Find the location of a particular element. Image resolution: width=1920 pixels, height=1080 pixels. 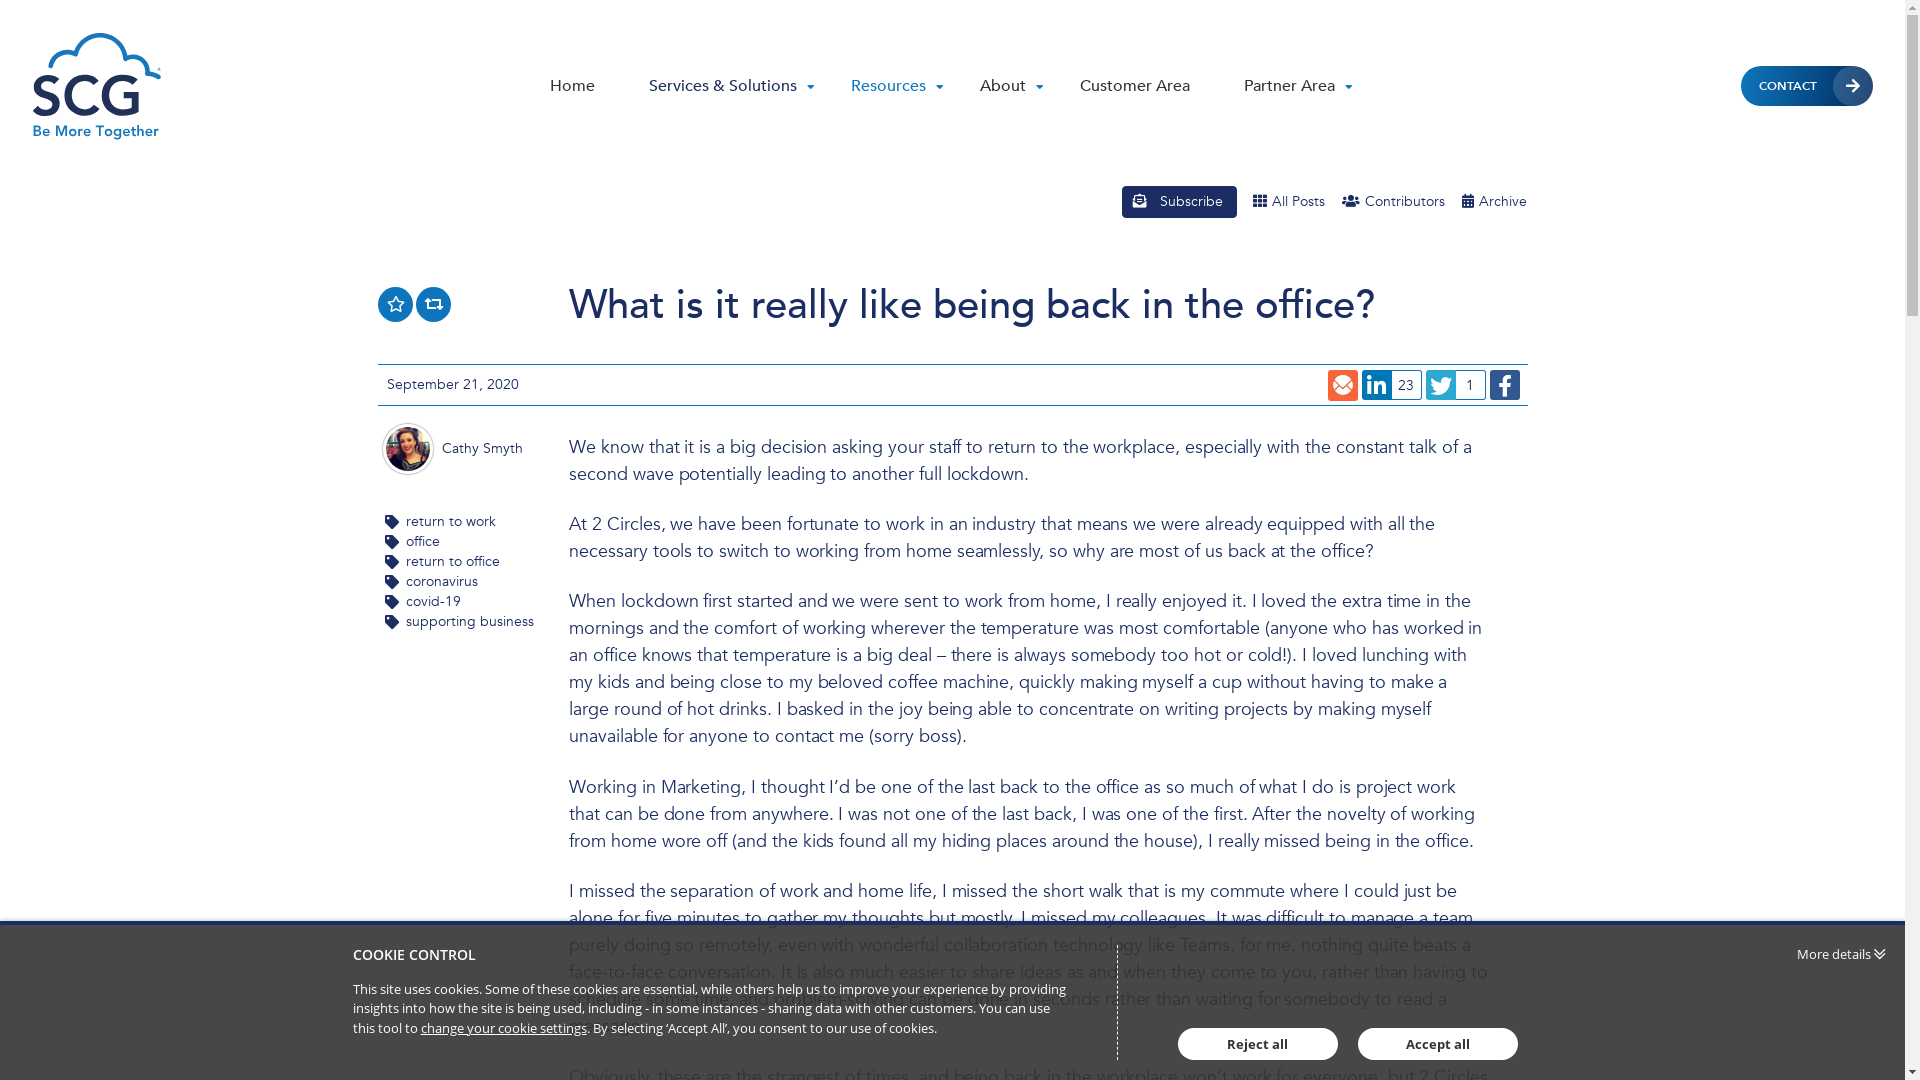

More details is located at coordinates (1841, 955).